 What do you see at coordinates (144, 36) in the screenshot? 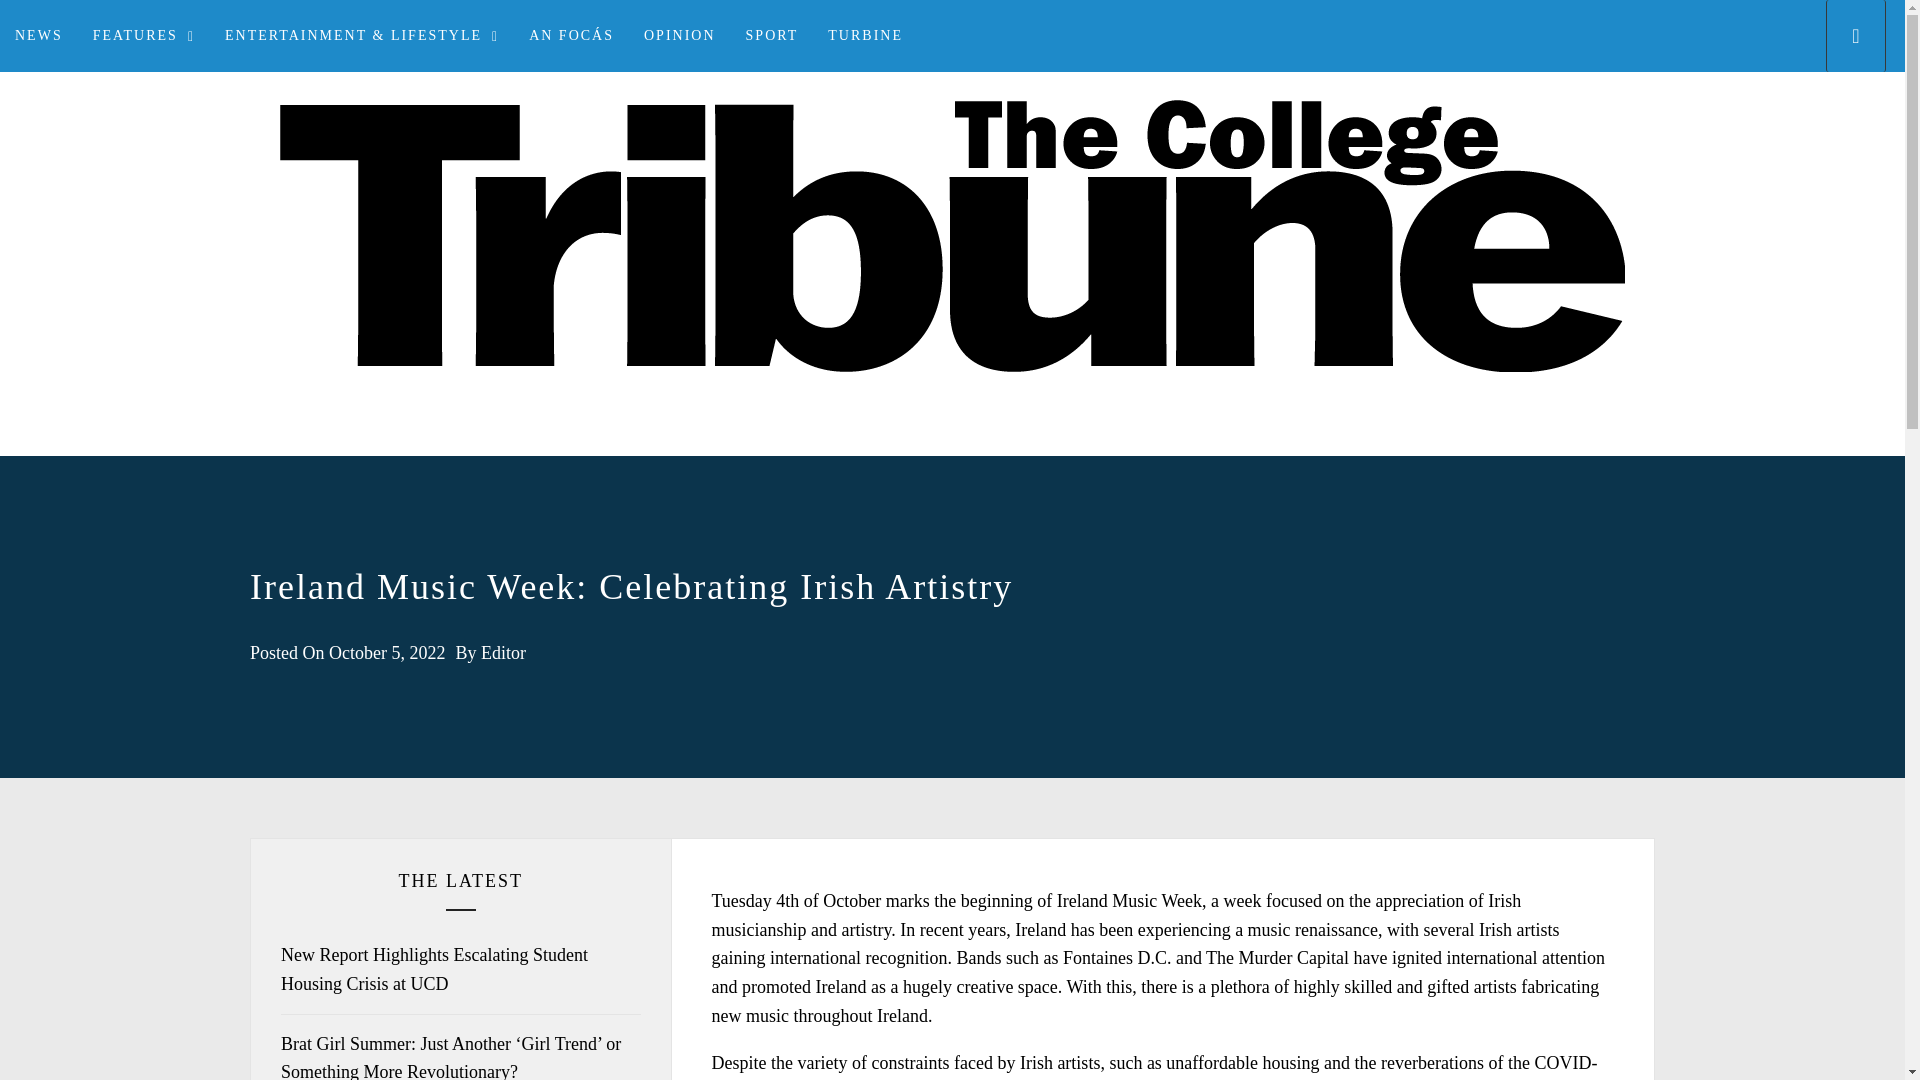
I see `FEATURES` at bounding box center [144, 36].